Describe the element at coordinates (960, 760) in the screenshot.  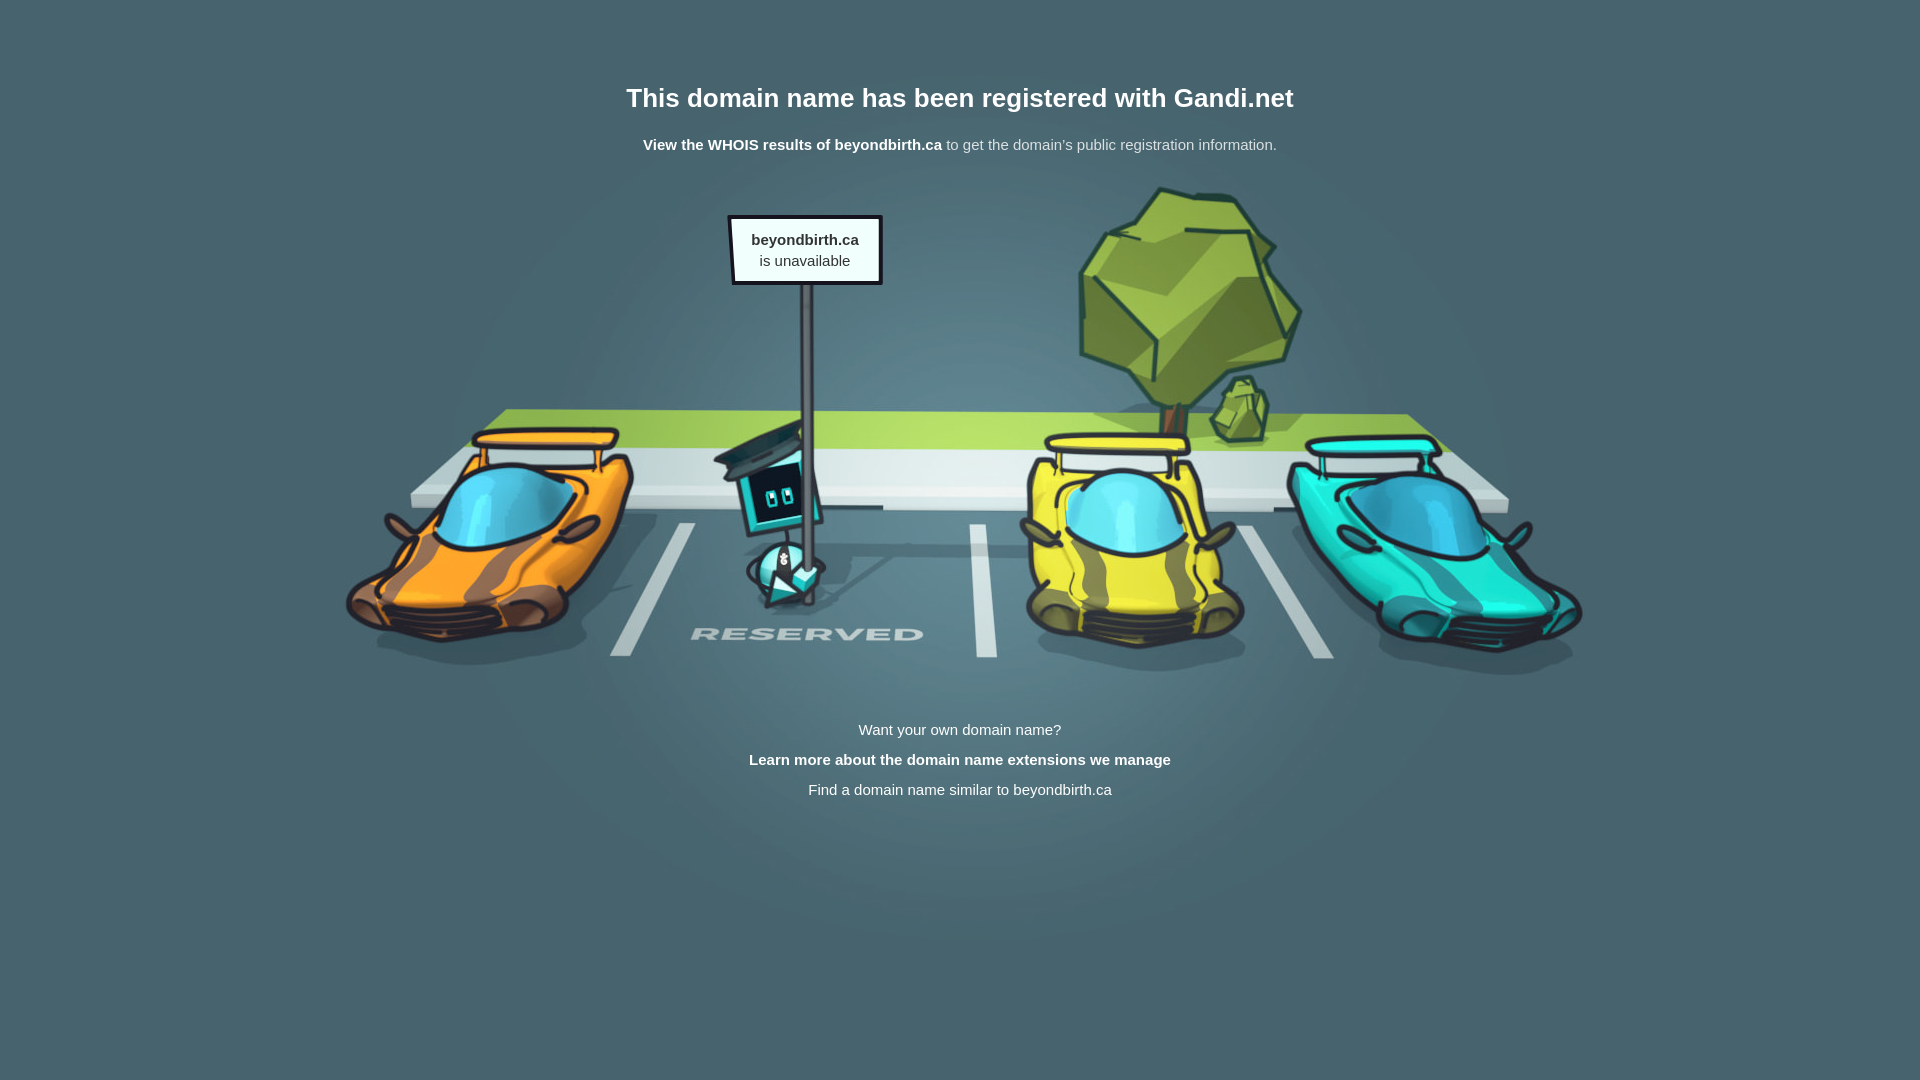
I see `Learn more about the domain name extensions we manage` at that location.